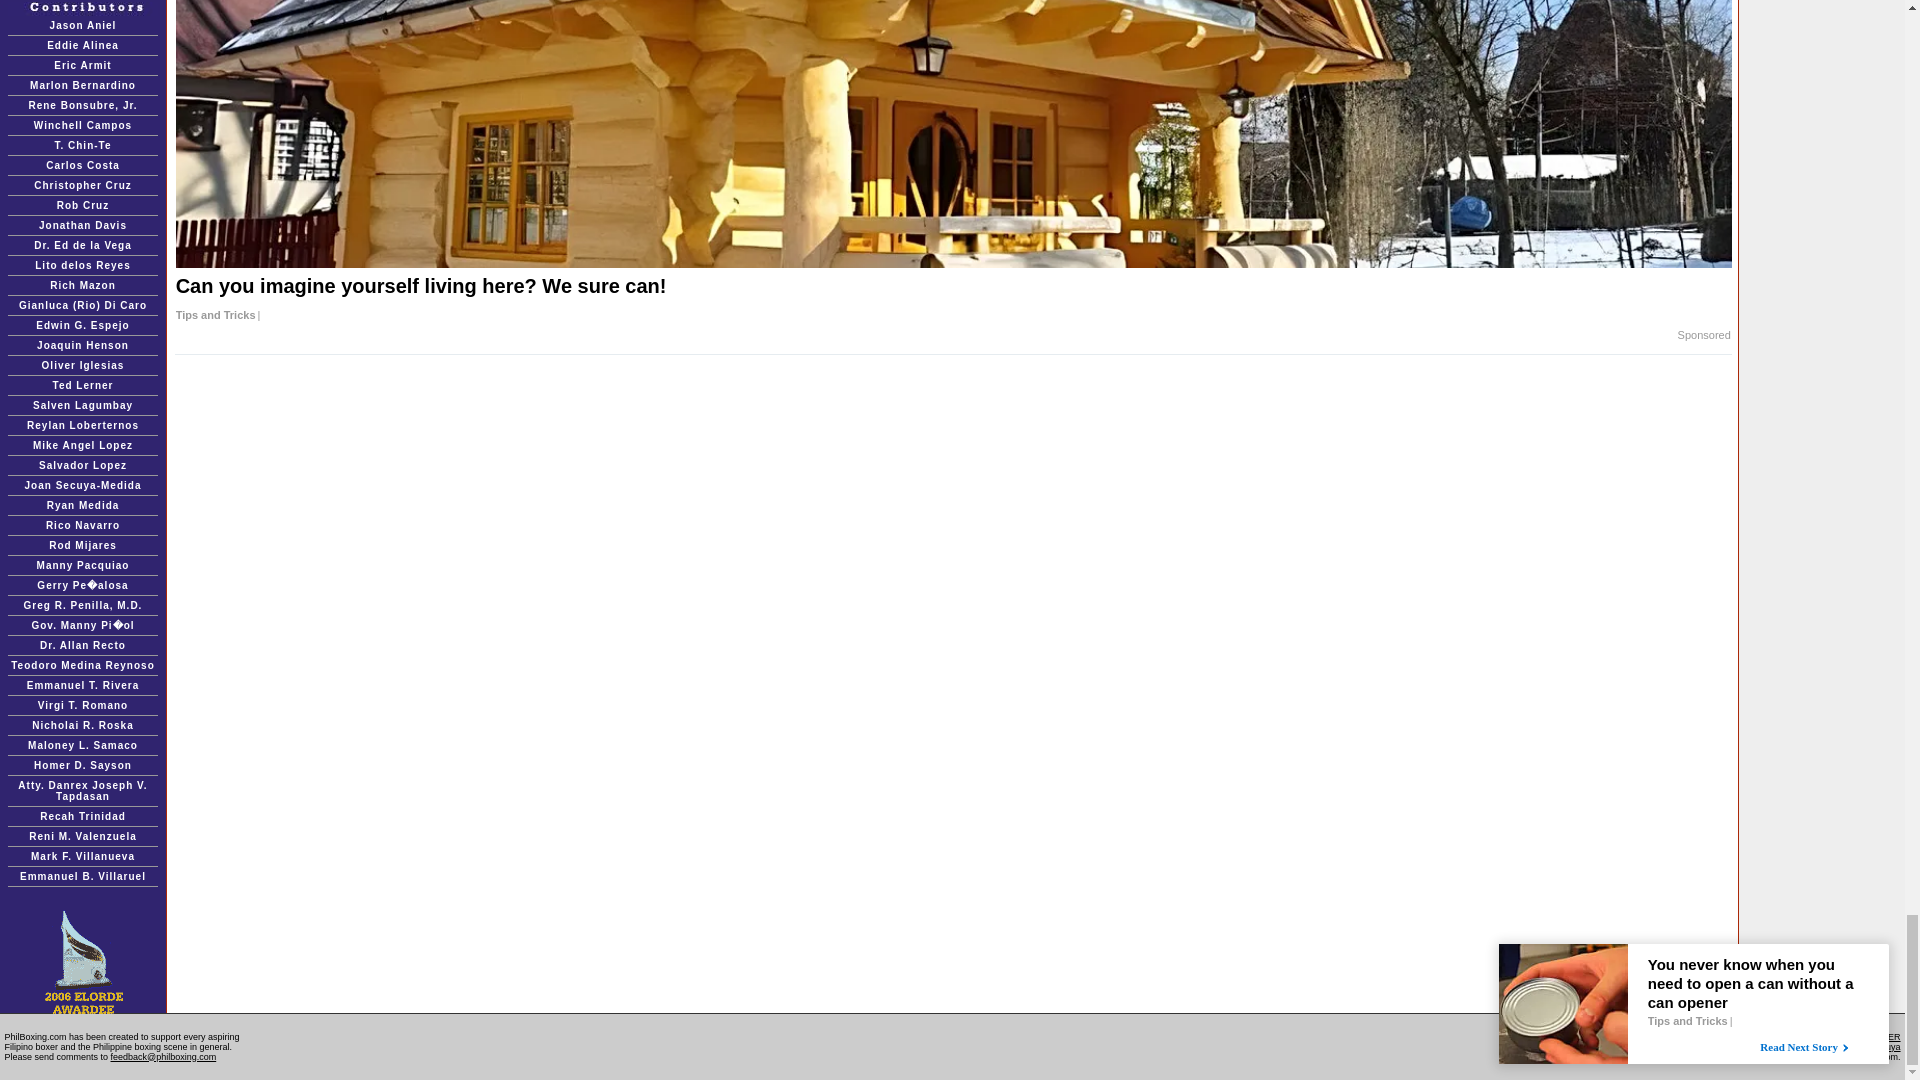 The height and width of the screenshot is (1080, 1920). What do you see at coordinates (82, 284) in the screenshot?
I see `Rich Mazon` at bounding box center [82, 284].